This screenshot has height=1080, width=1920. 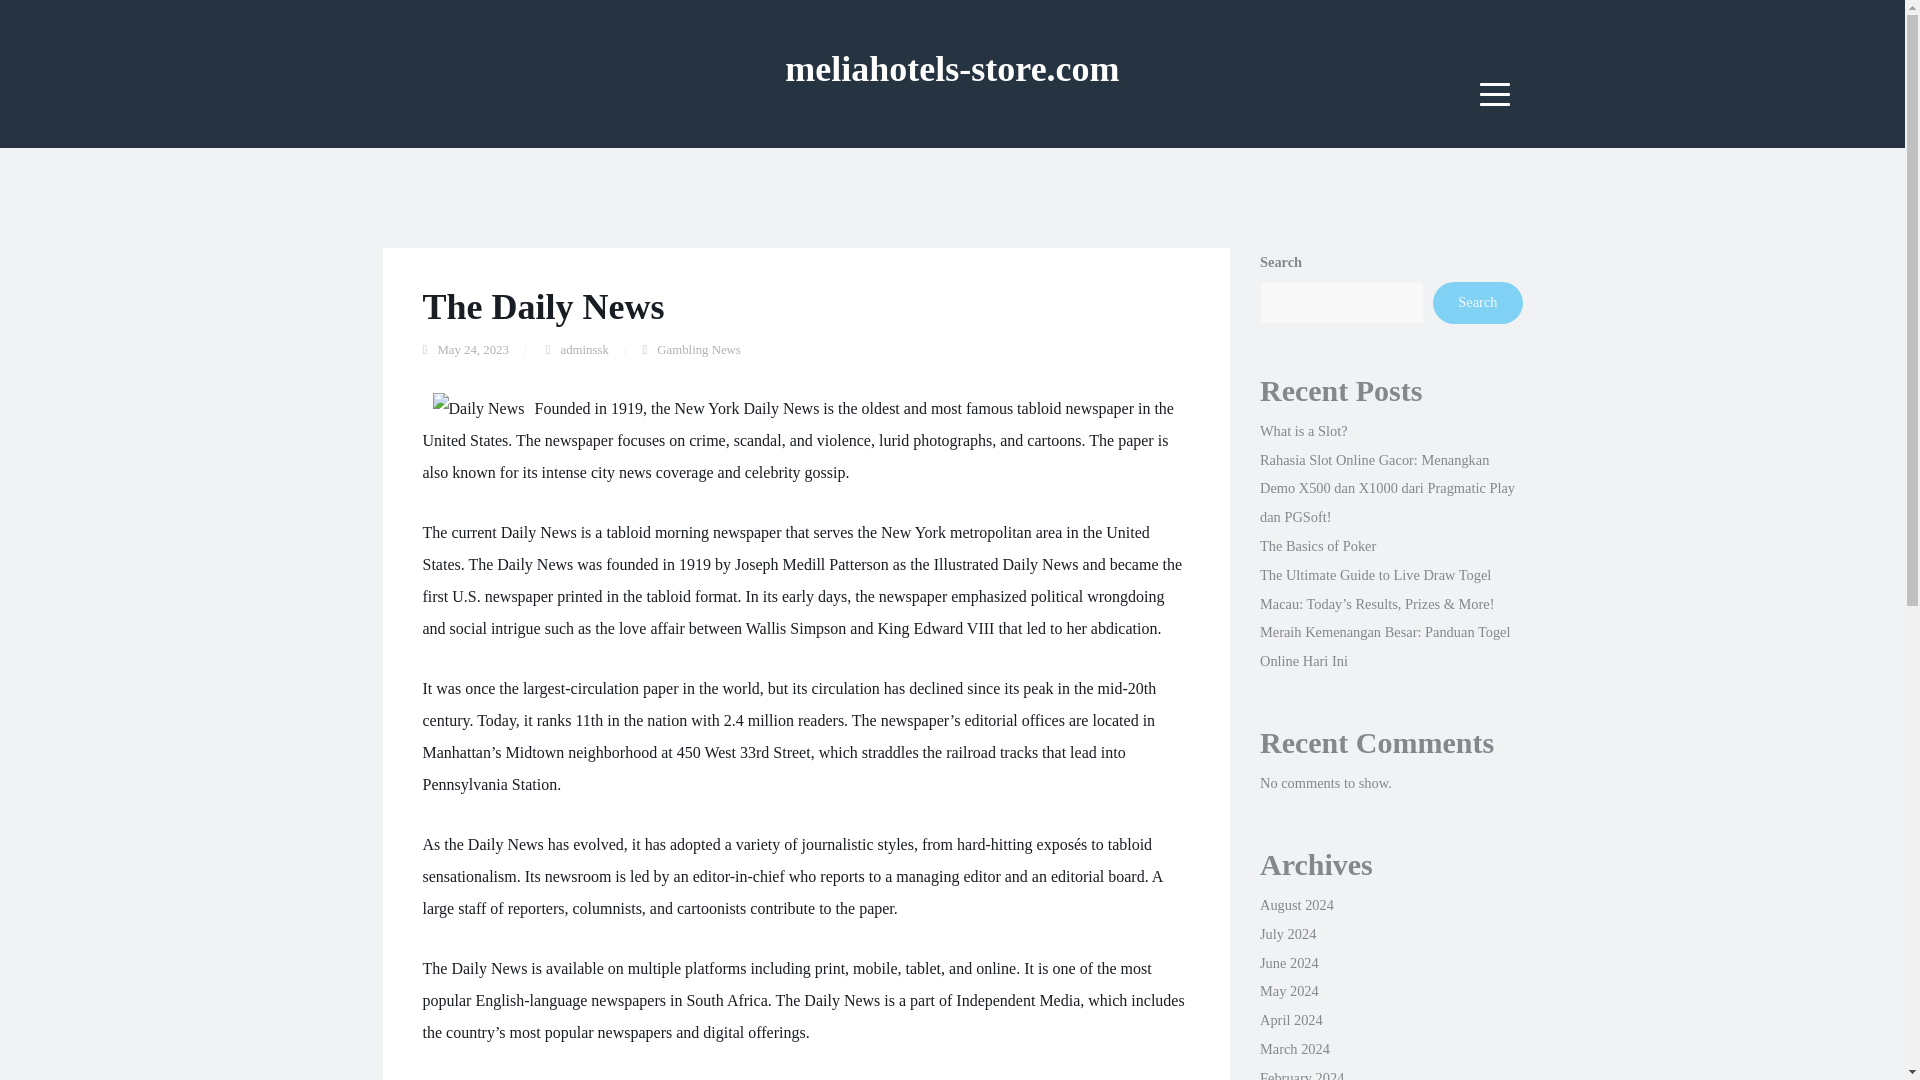 What do you see at coordinates (584, 350) in the screenshot?
I see `adminssk` at bounding box center [584, 350].